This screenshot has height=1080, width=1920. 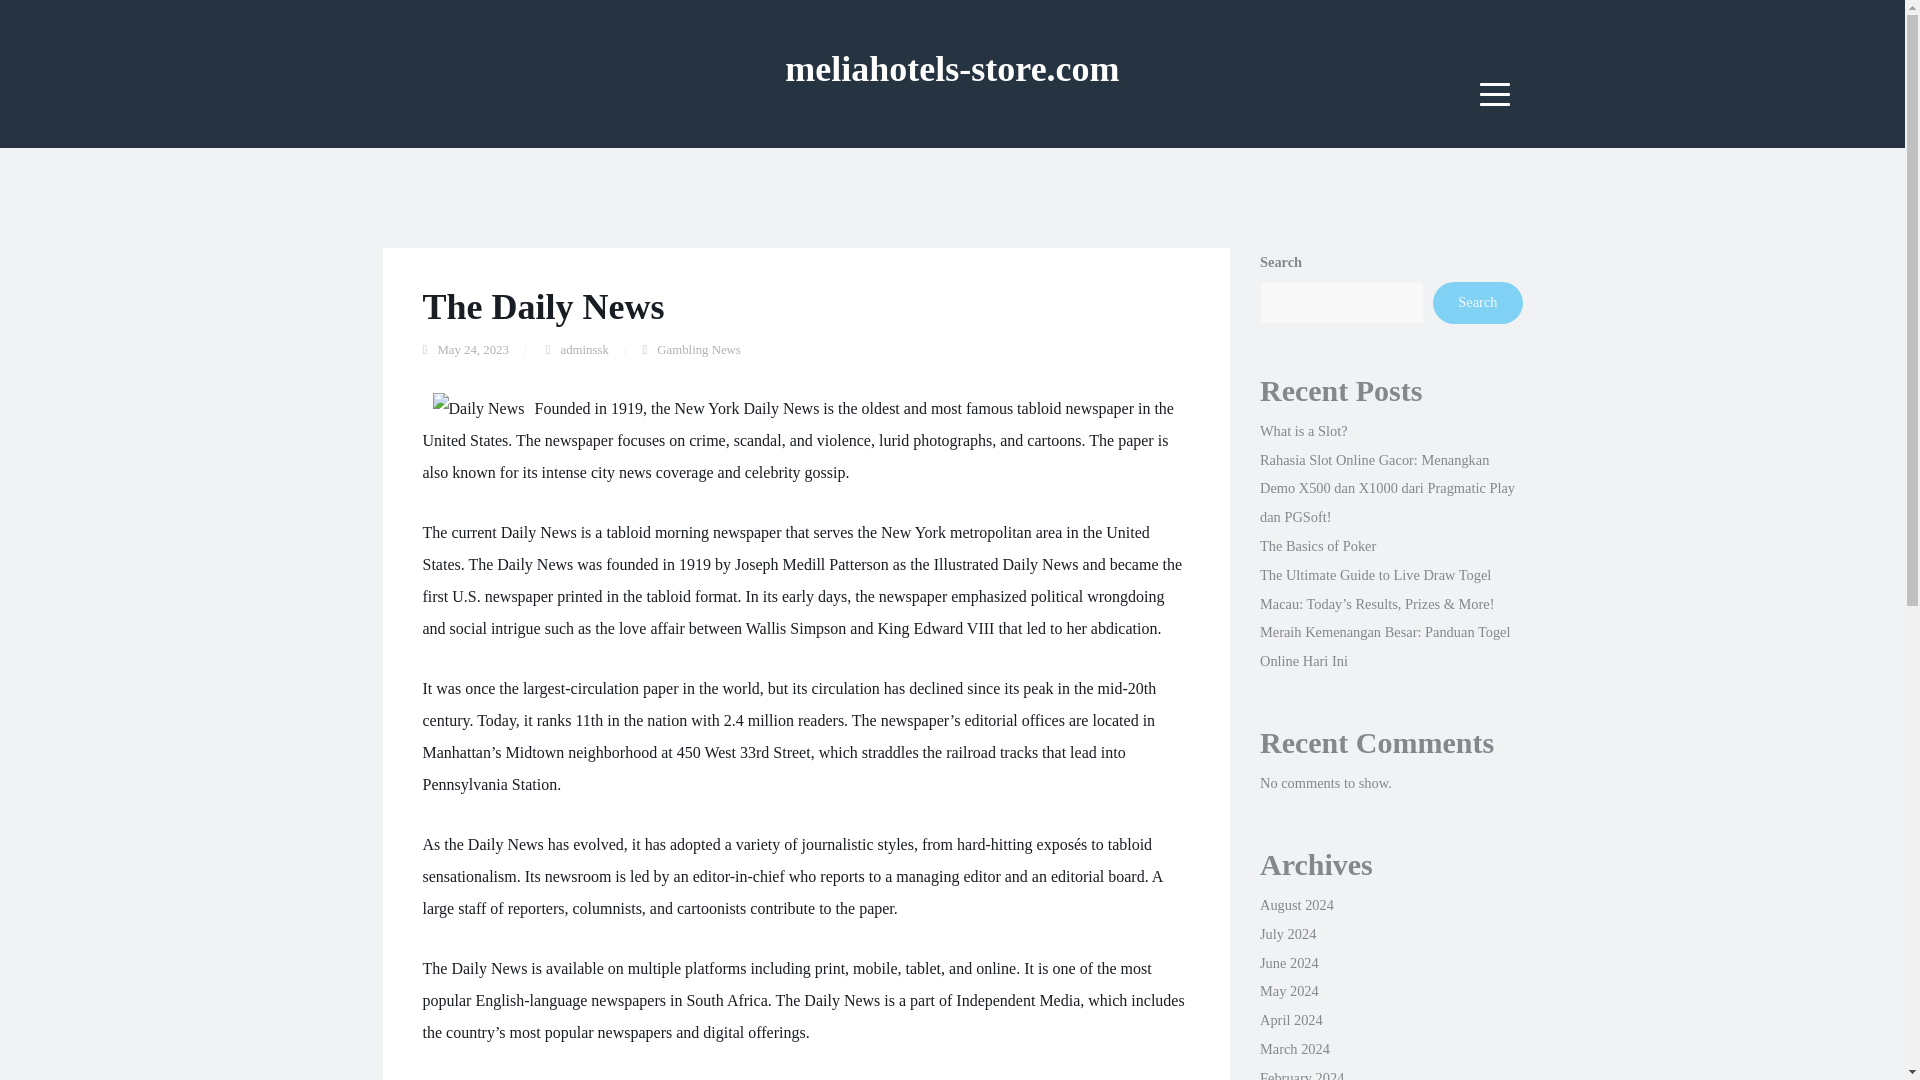 What do you see at coordinates (584, 350) in the screenshot?
I see `adminssk` at bounding box center [584, 350].